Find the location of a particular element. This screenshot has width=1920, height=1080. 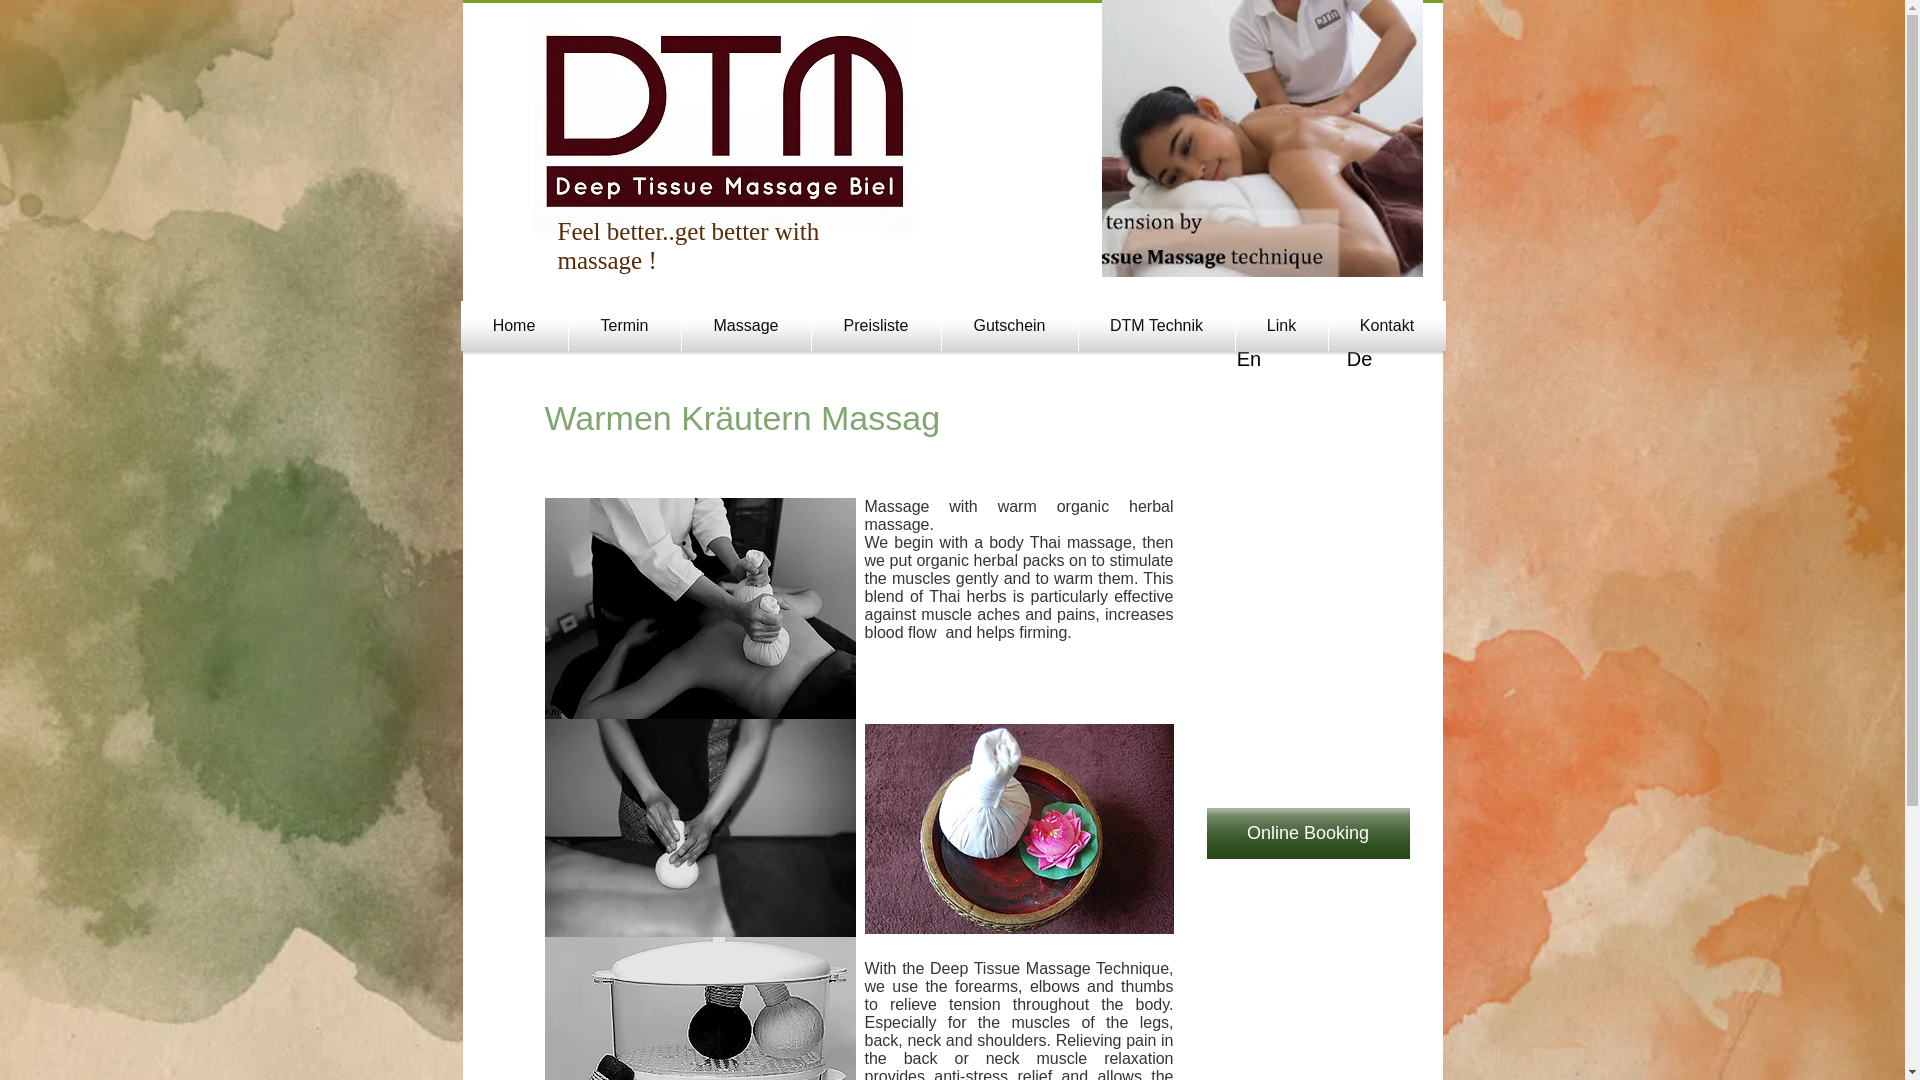

Edited Image 2016-03-20 17-18-09 is located at coordinates (698, 1008).